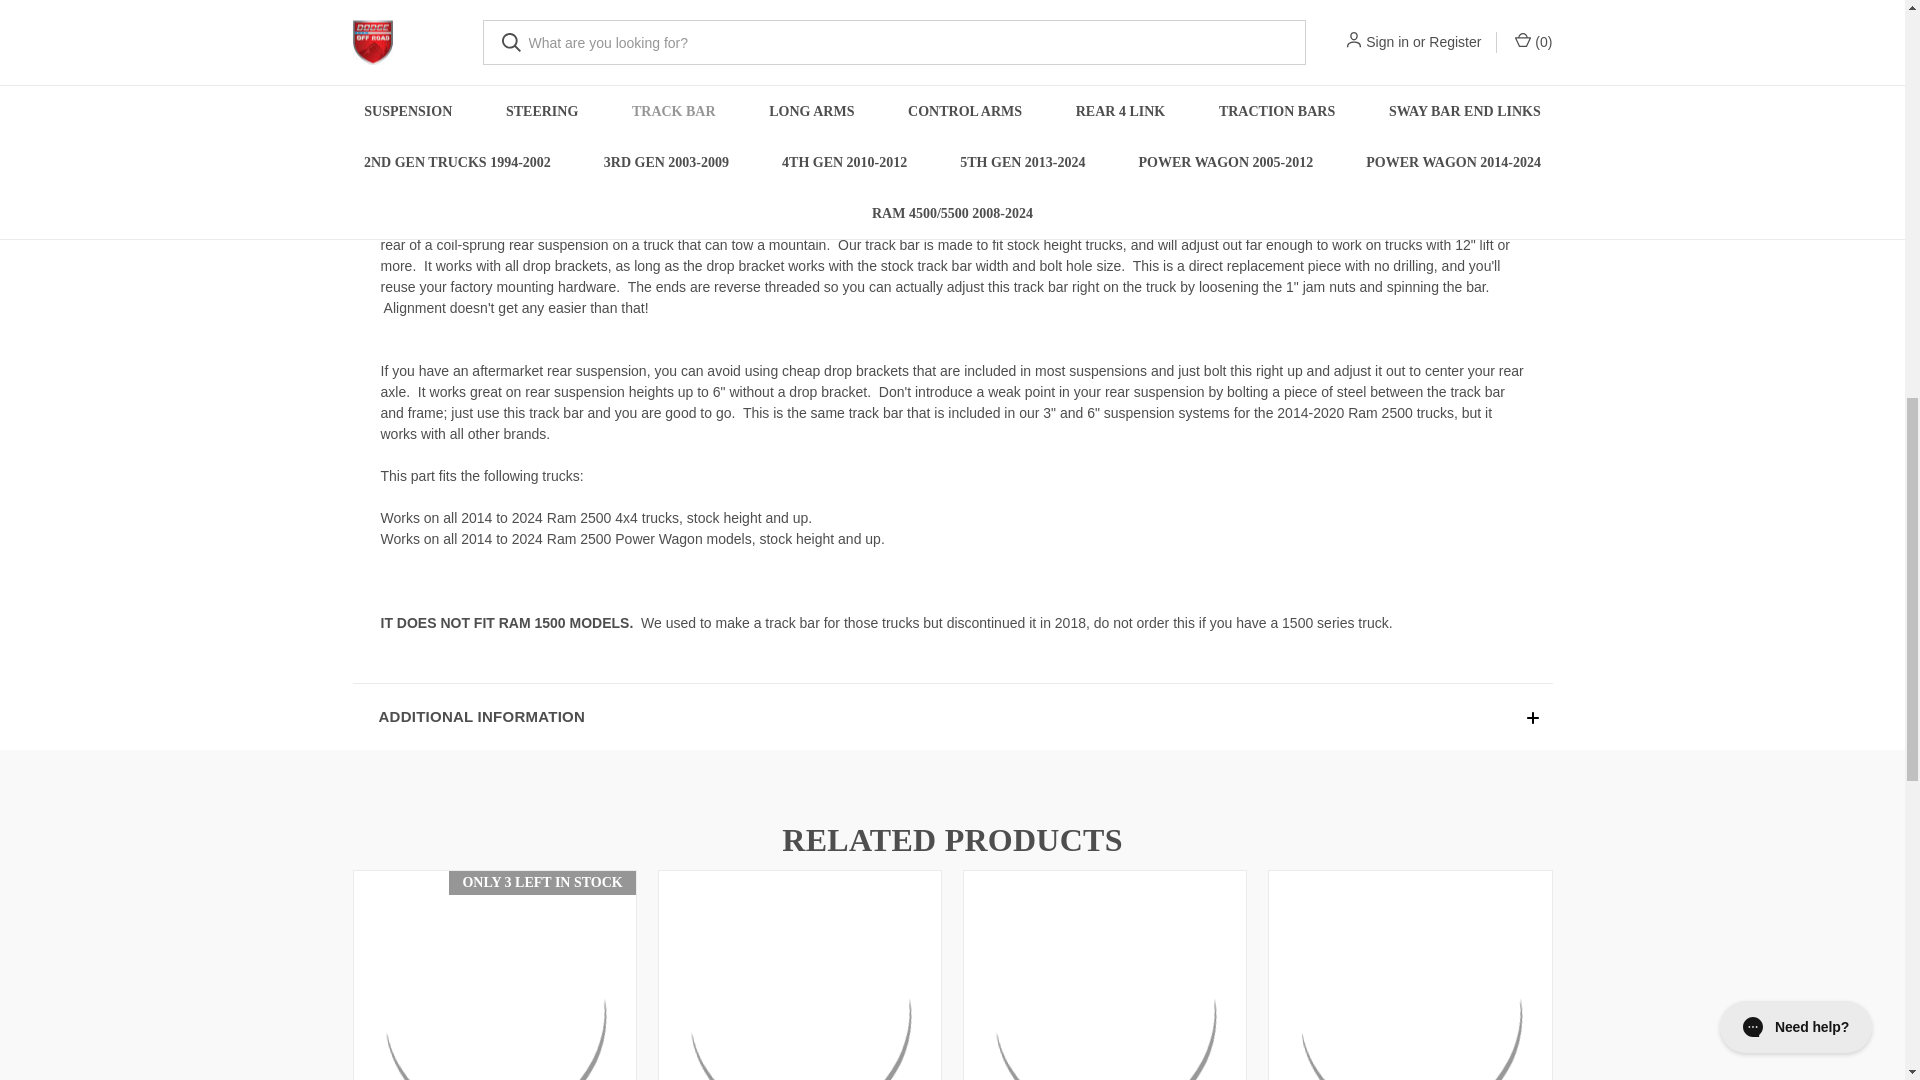  I want to click on Dodge Off Road Track Bar 4.5 Gen 14-18, so click(1409, 977).